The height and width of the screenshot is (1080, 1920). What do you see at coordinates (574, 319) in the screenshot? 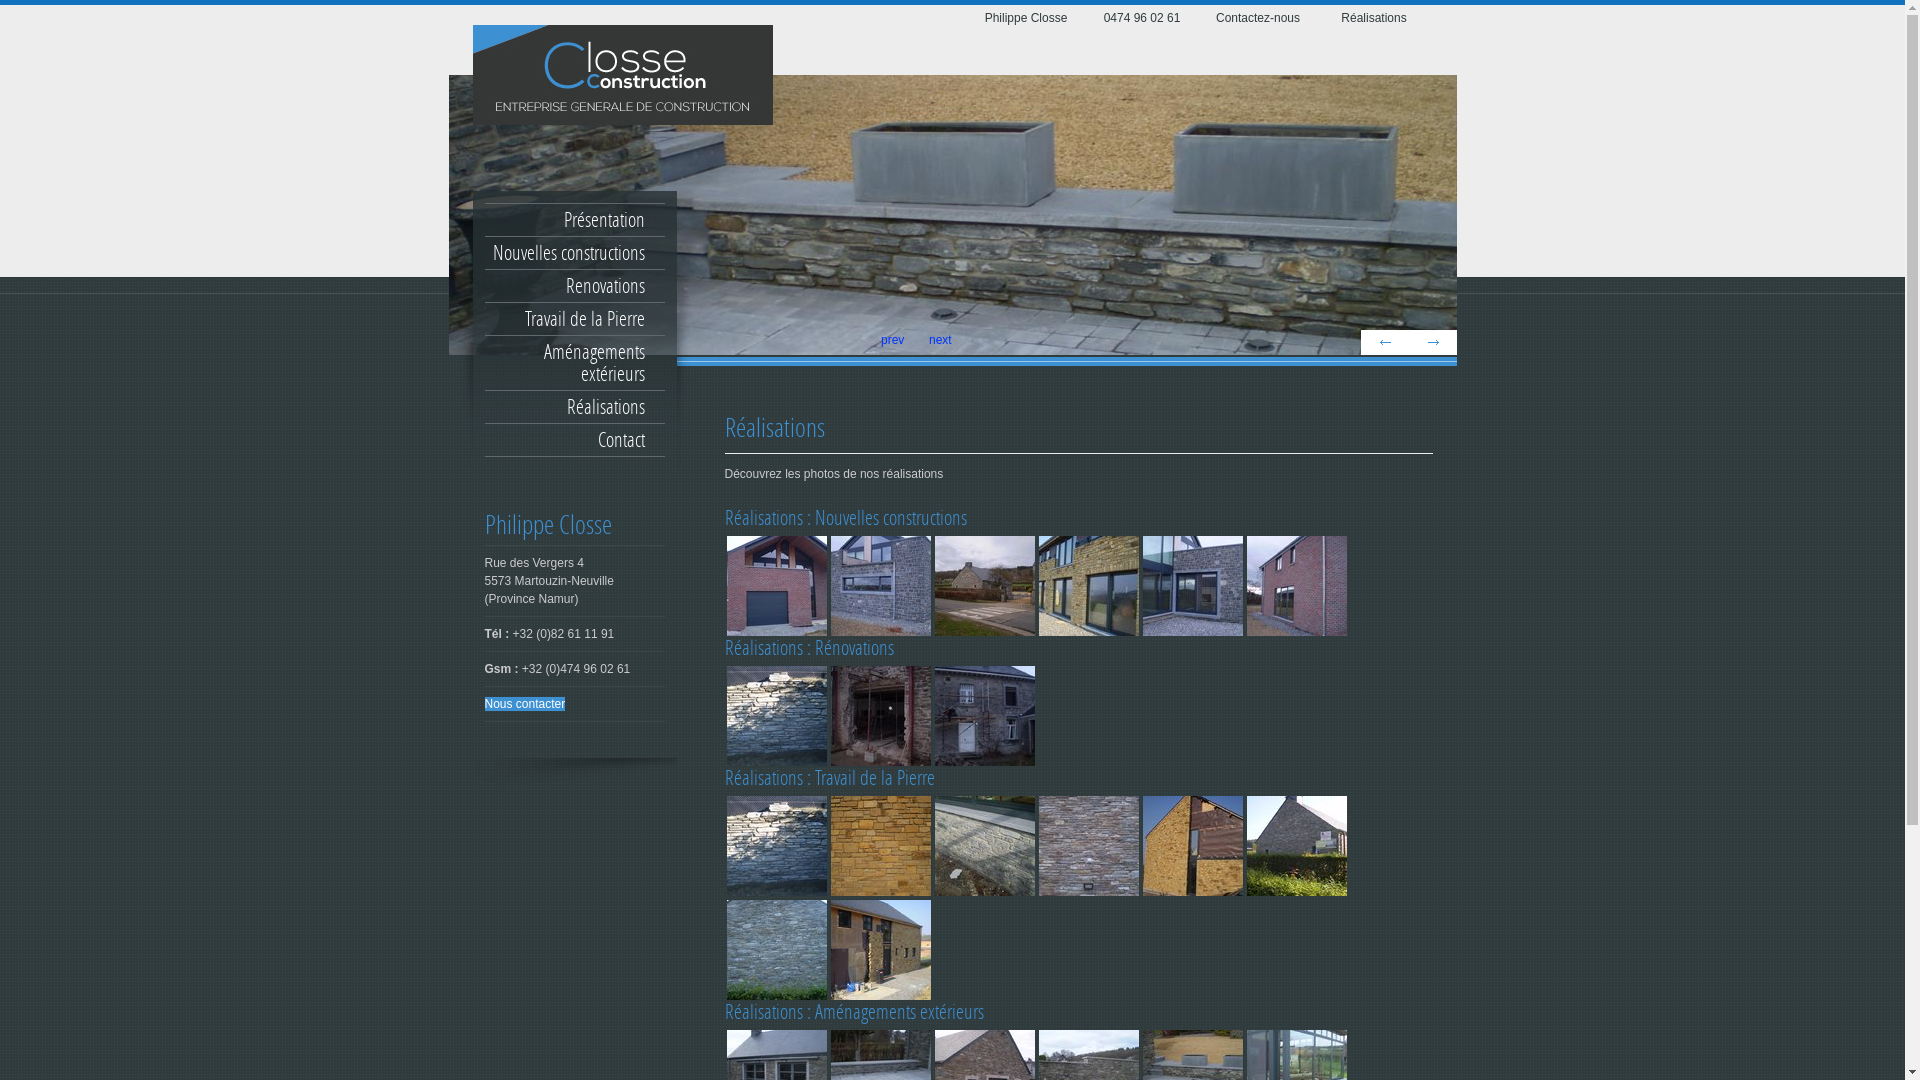
I see `Travail de la Pierre` at bounding box center [574, 319].